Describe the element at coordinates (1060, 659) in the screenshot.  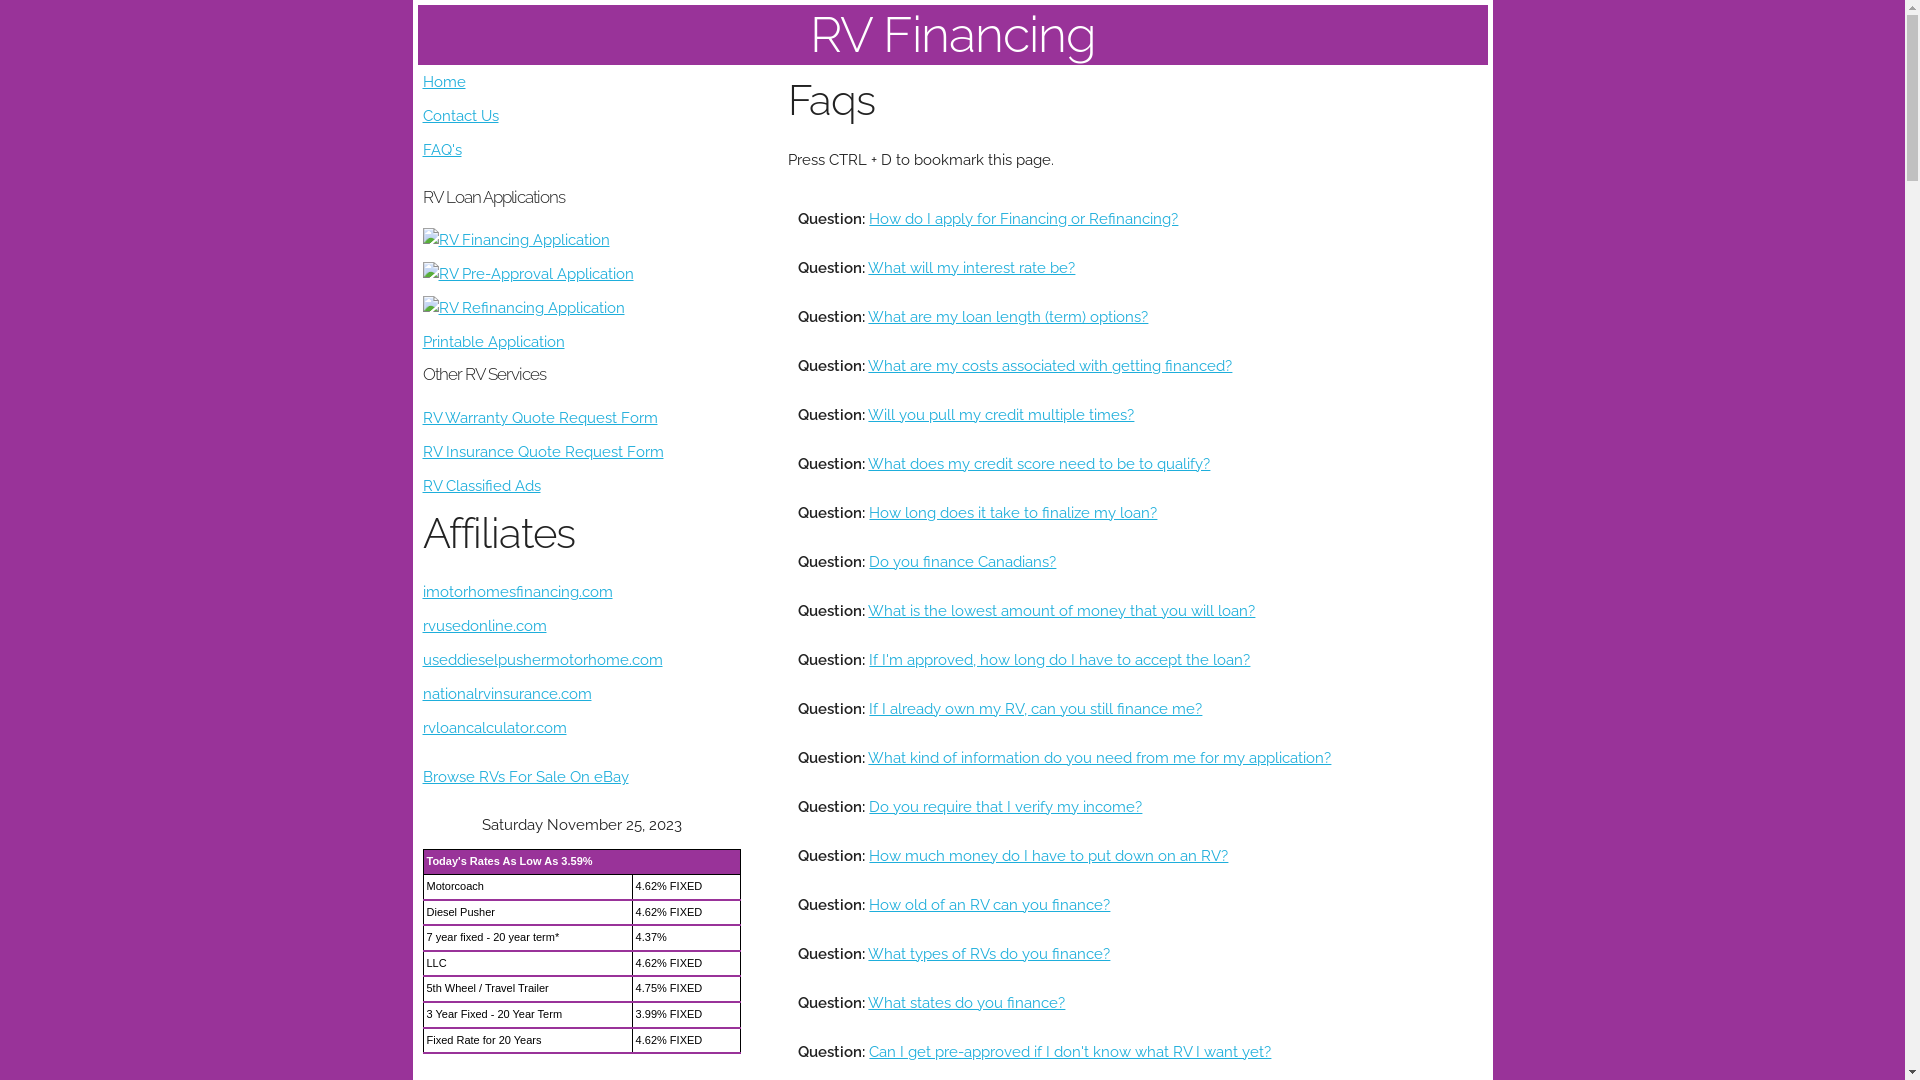
I see `If I'm approved, how long do I have to accept the loan?` at that location.